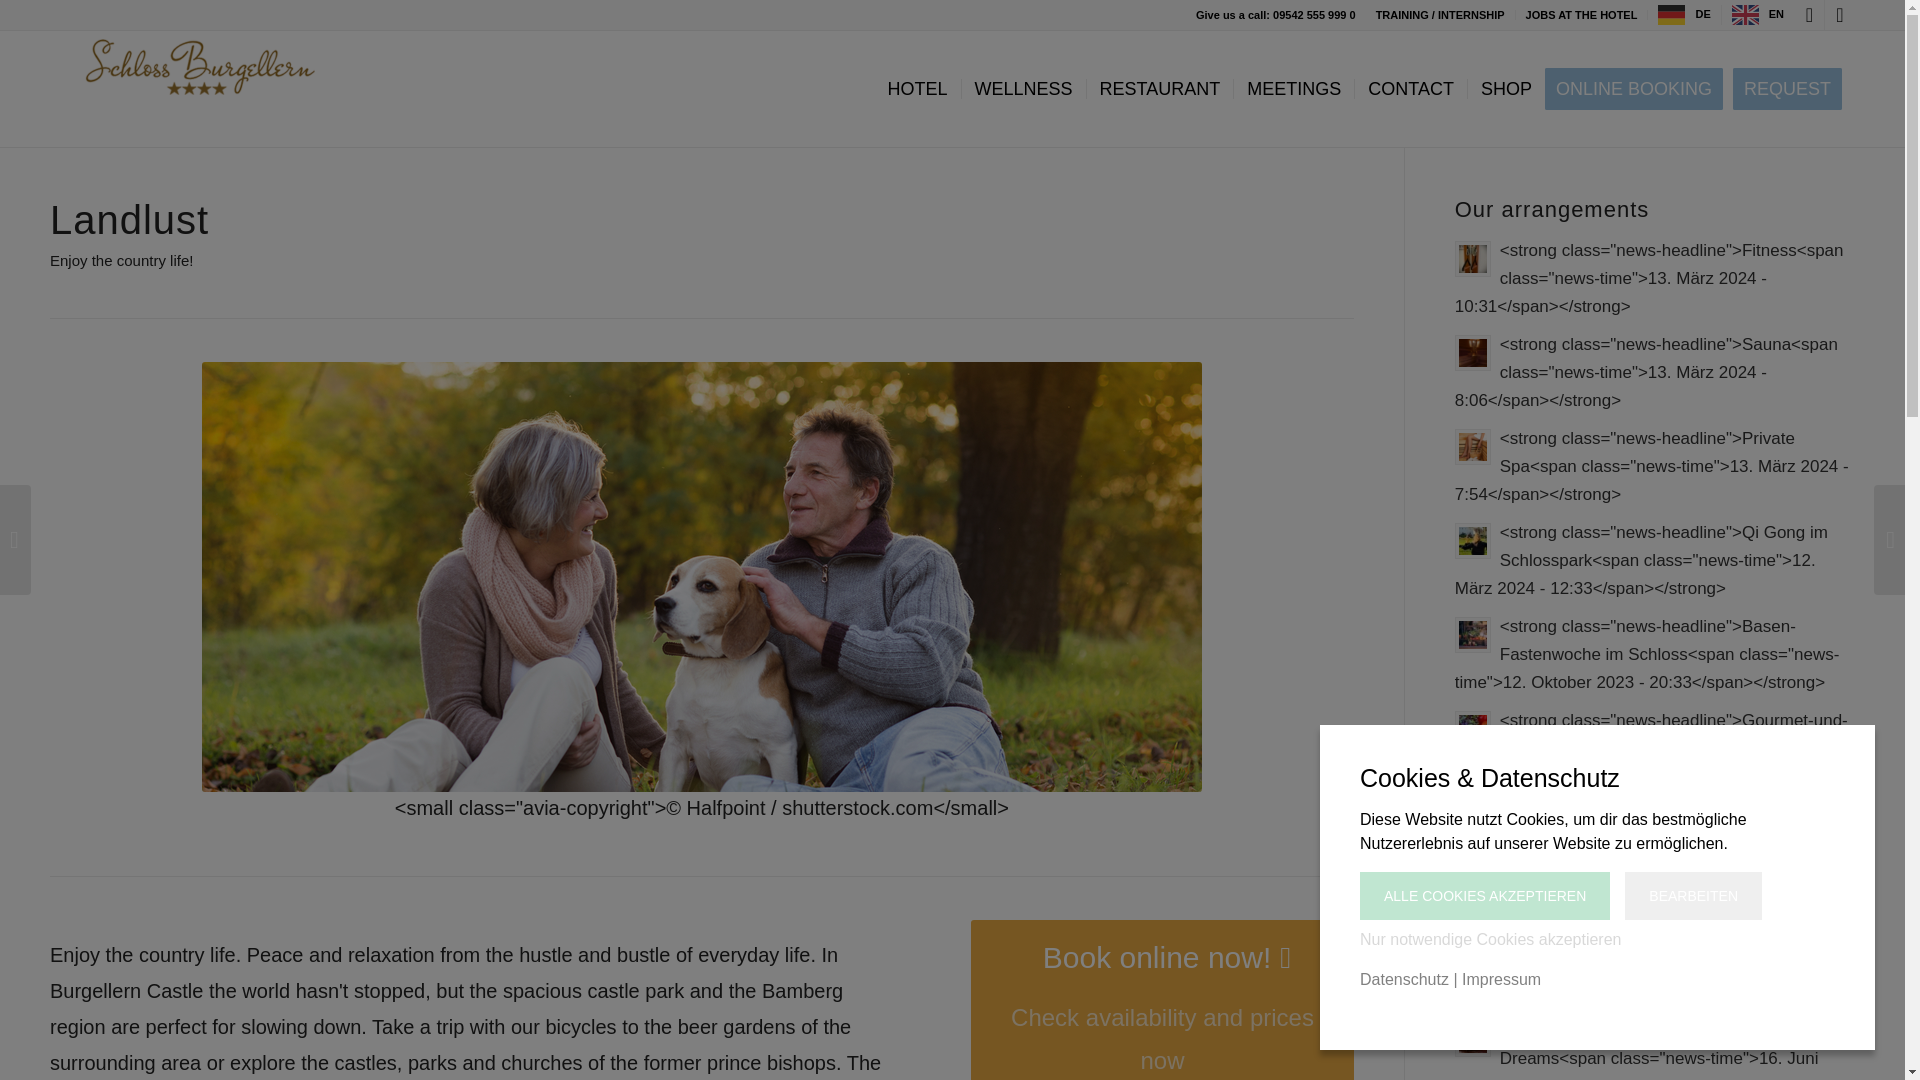  I want to click on ONLINE BOOKING, so click(1640, 88).